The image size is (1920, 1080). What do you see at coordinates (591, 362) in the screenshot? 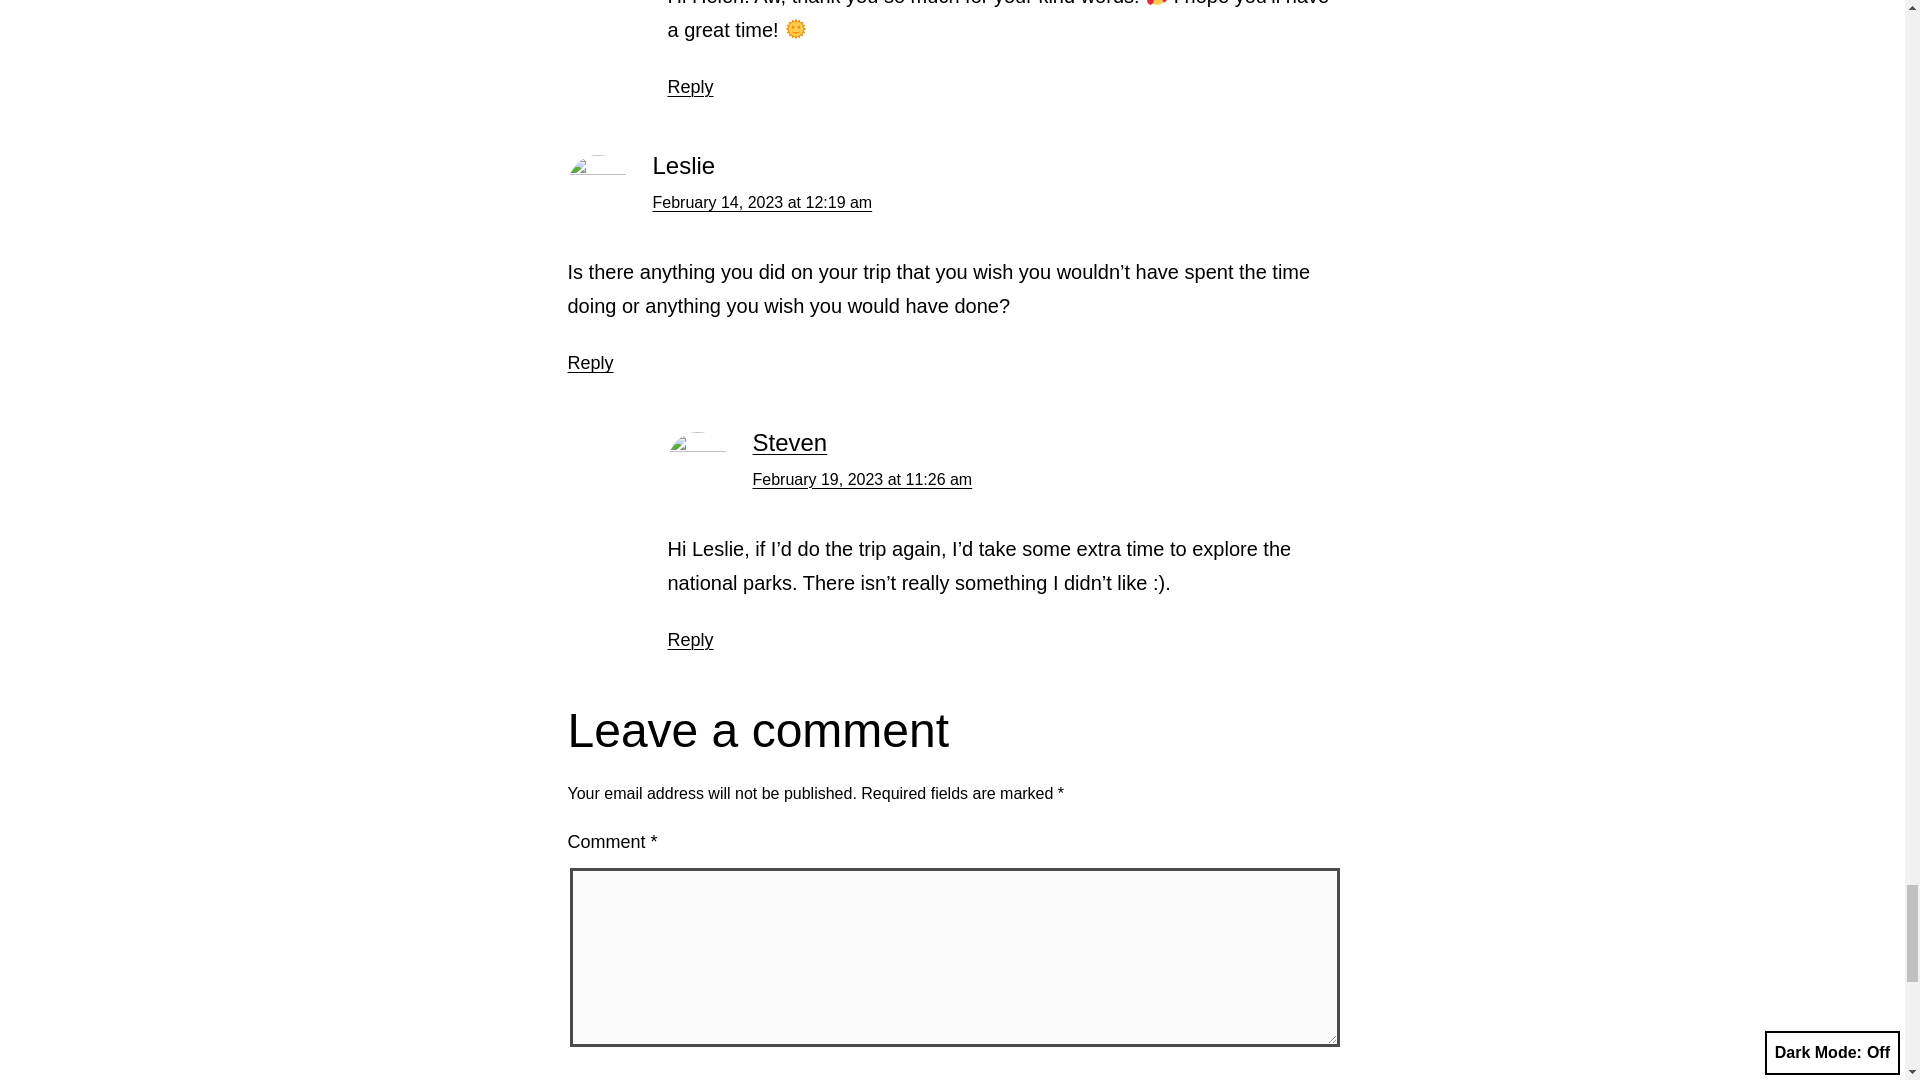
I see `Reply` at bounding box center [591, 362].